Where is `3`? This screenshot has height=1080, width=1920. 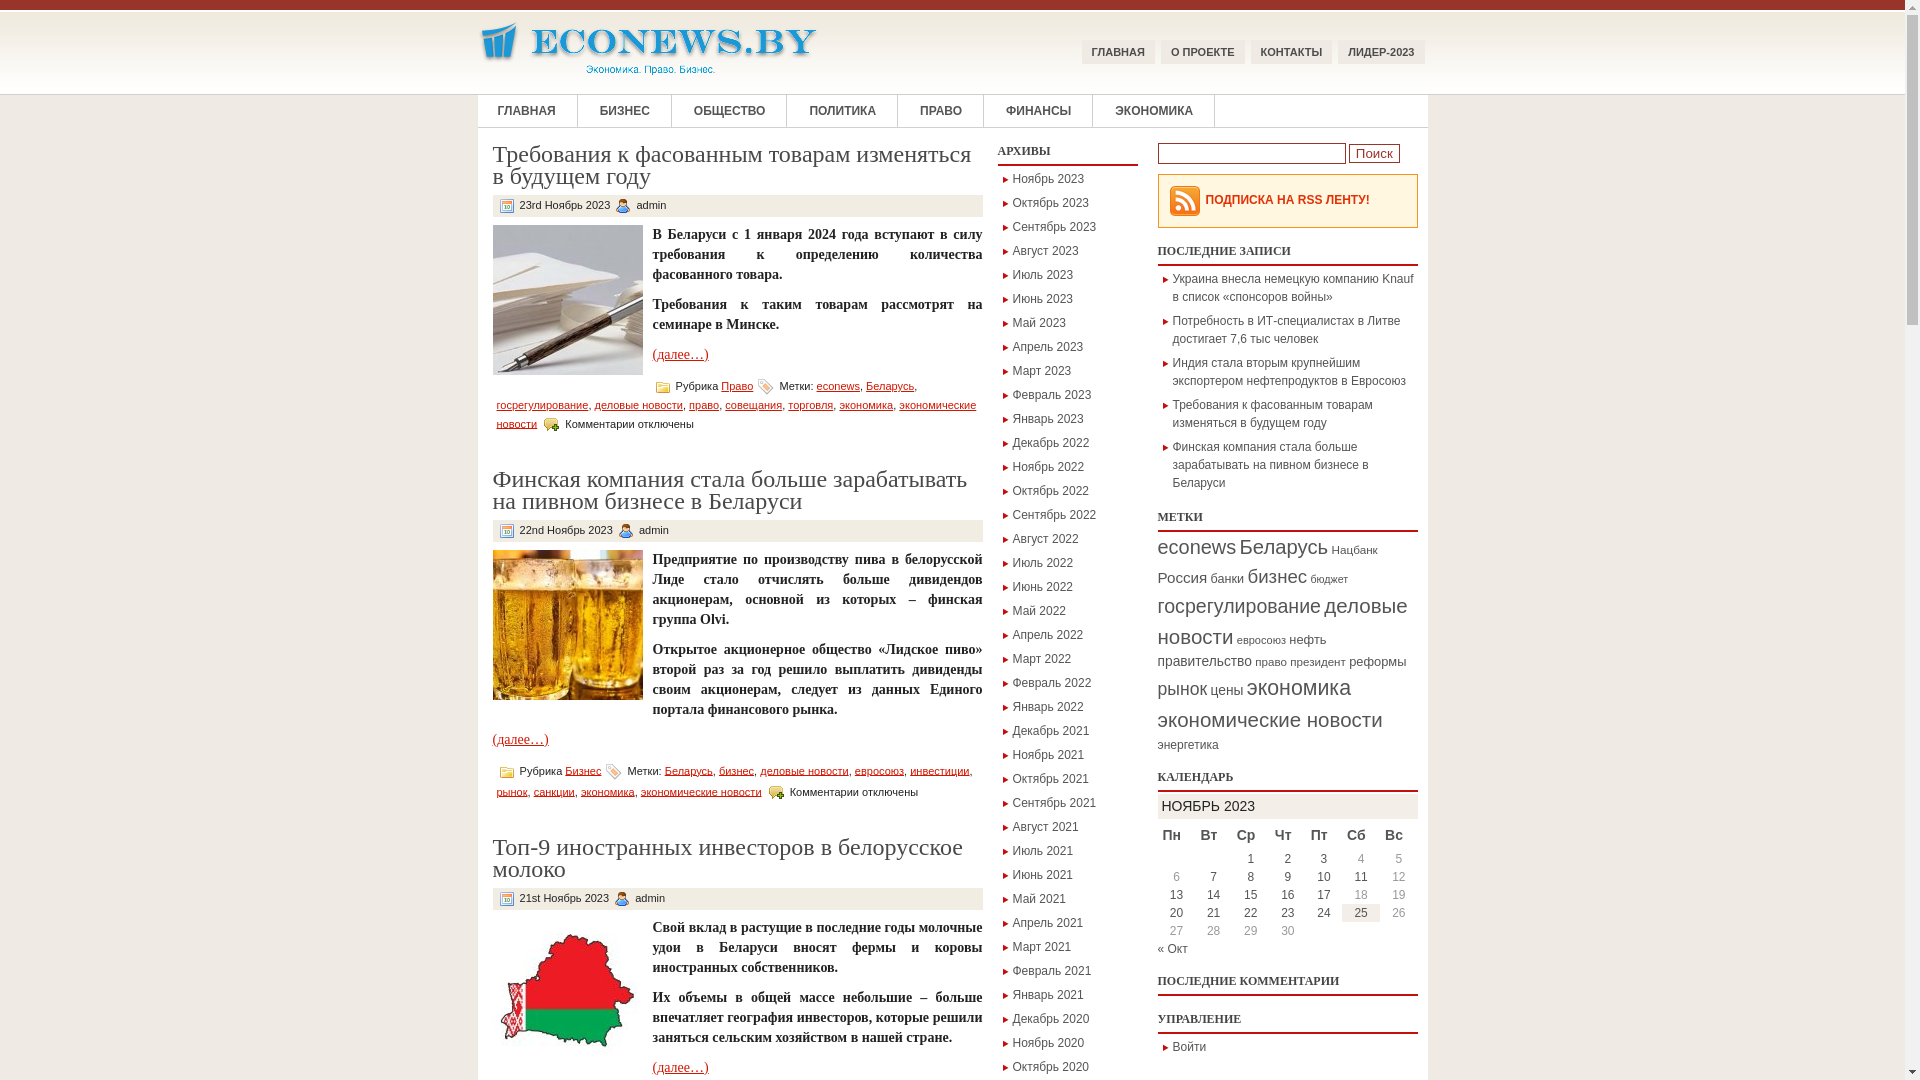 3 is located at coordinates (1324, 859).